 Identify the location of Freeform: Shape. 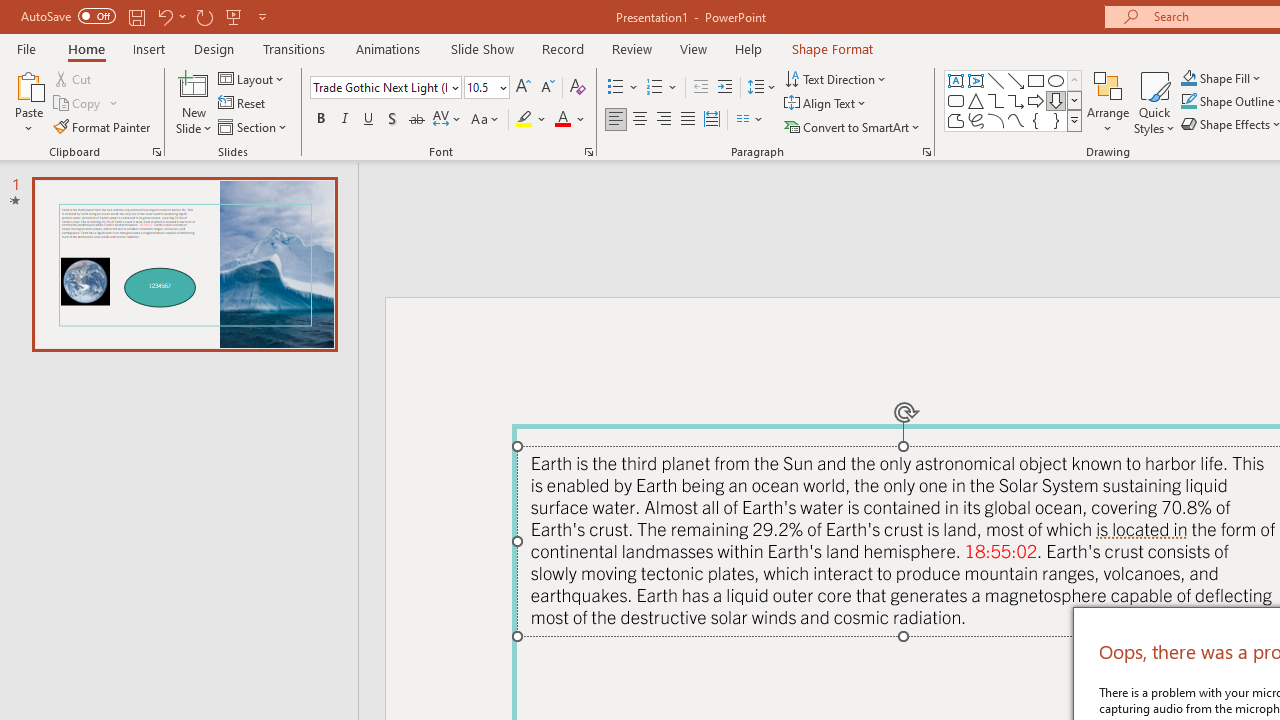
(956, 120).